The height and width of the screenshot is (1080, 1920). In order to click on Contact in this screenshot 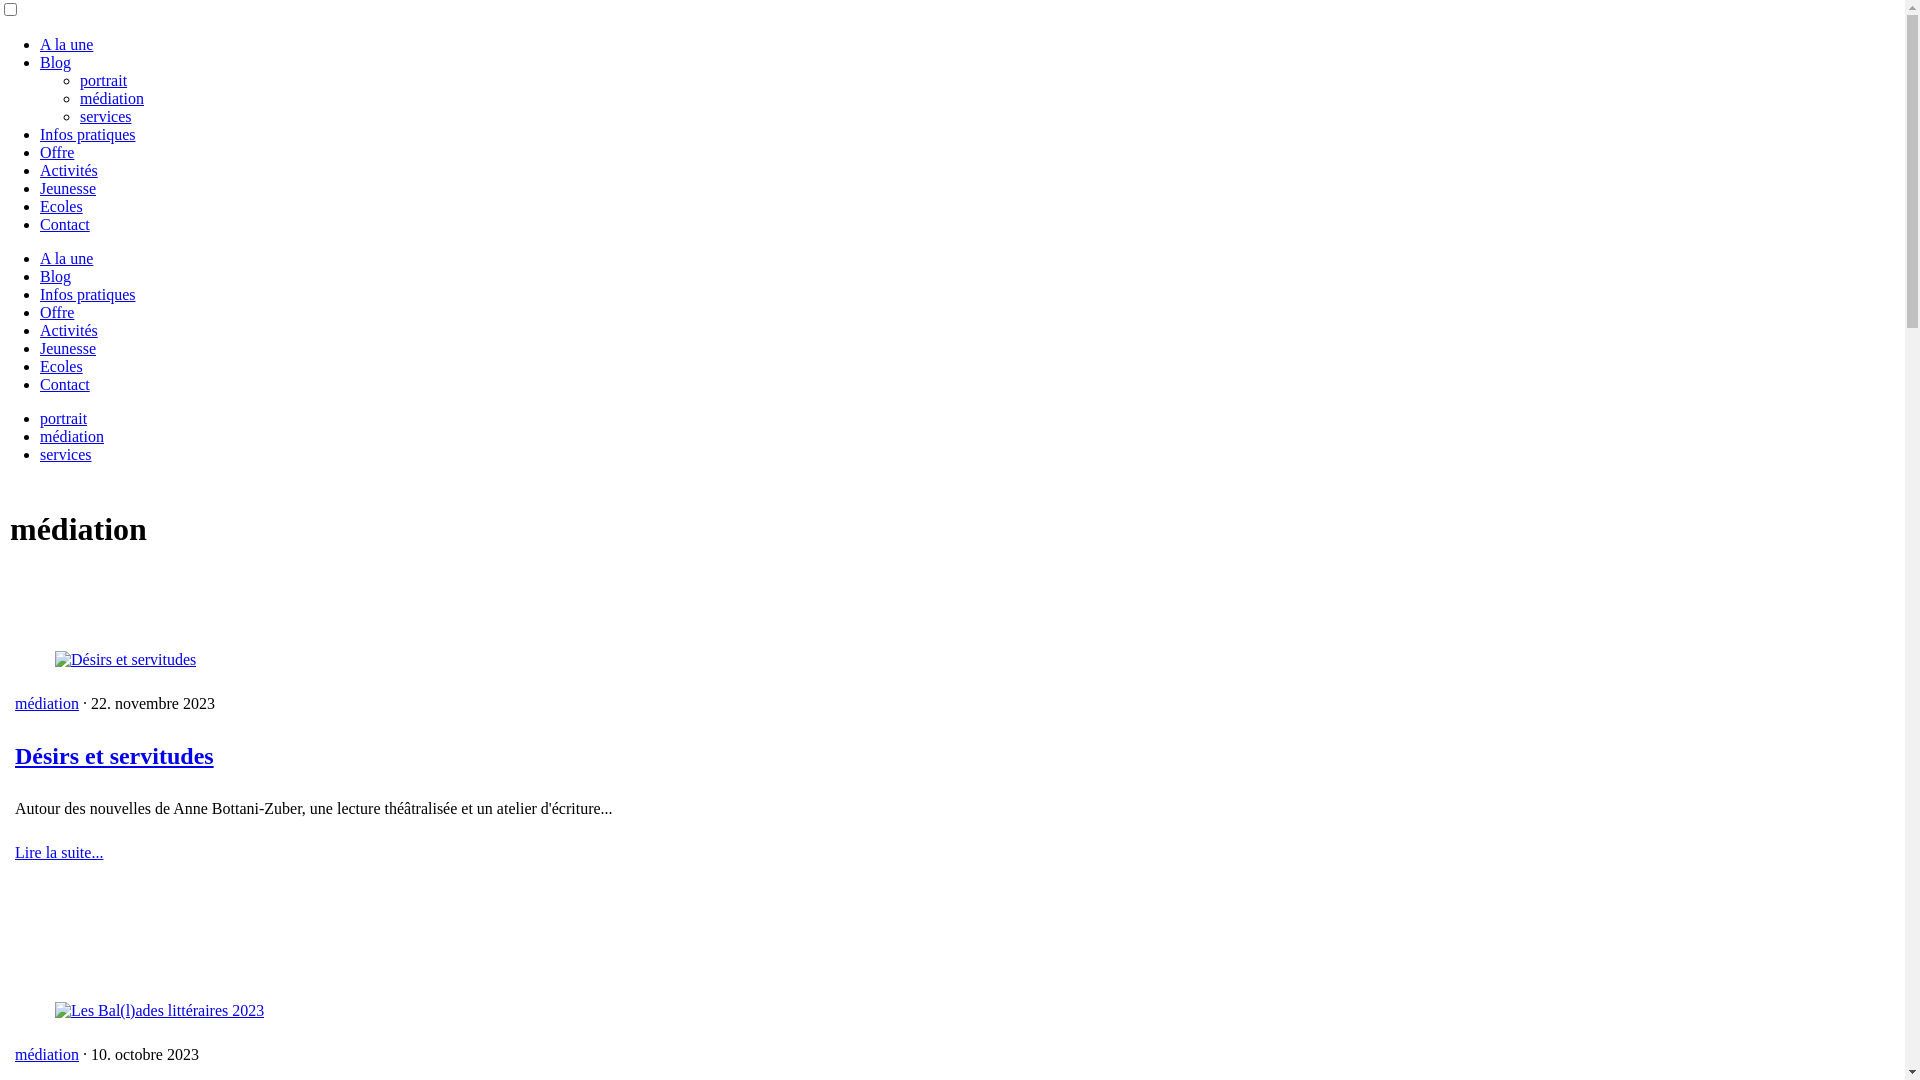, I will do `click(65, 224)`.